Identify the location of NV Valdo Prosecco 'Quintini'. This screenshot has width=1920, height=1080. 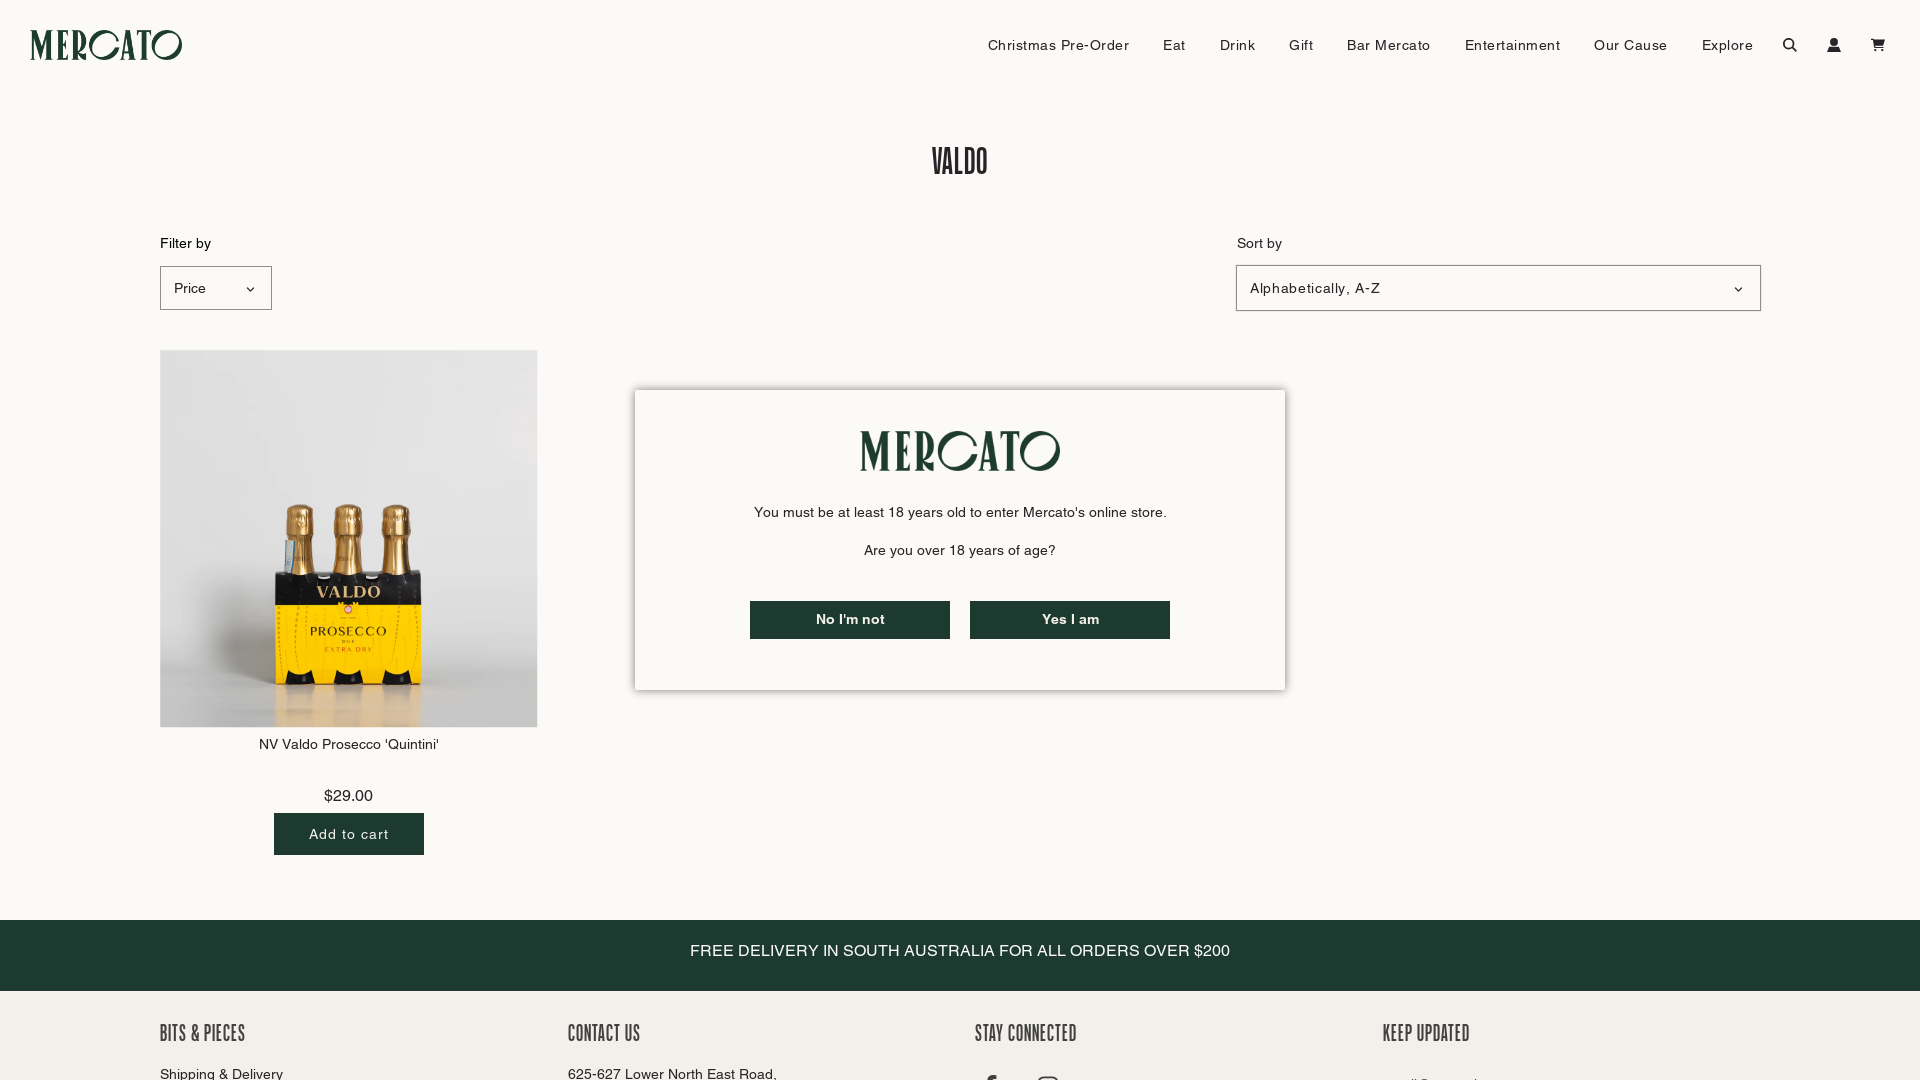
(349, 539).